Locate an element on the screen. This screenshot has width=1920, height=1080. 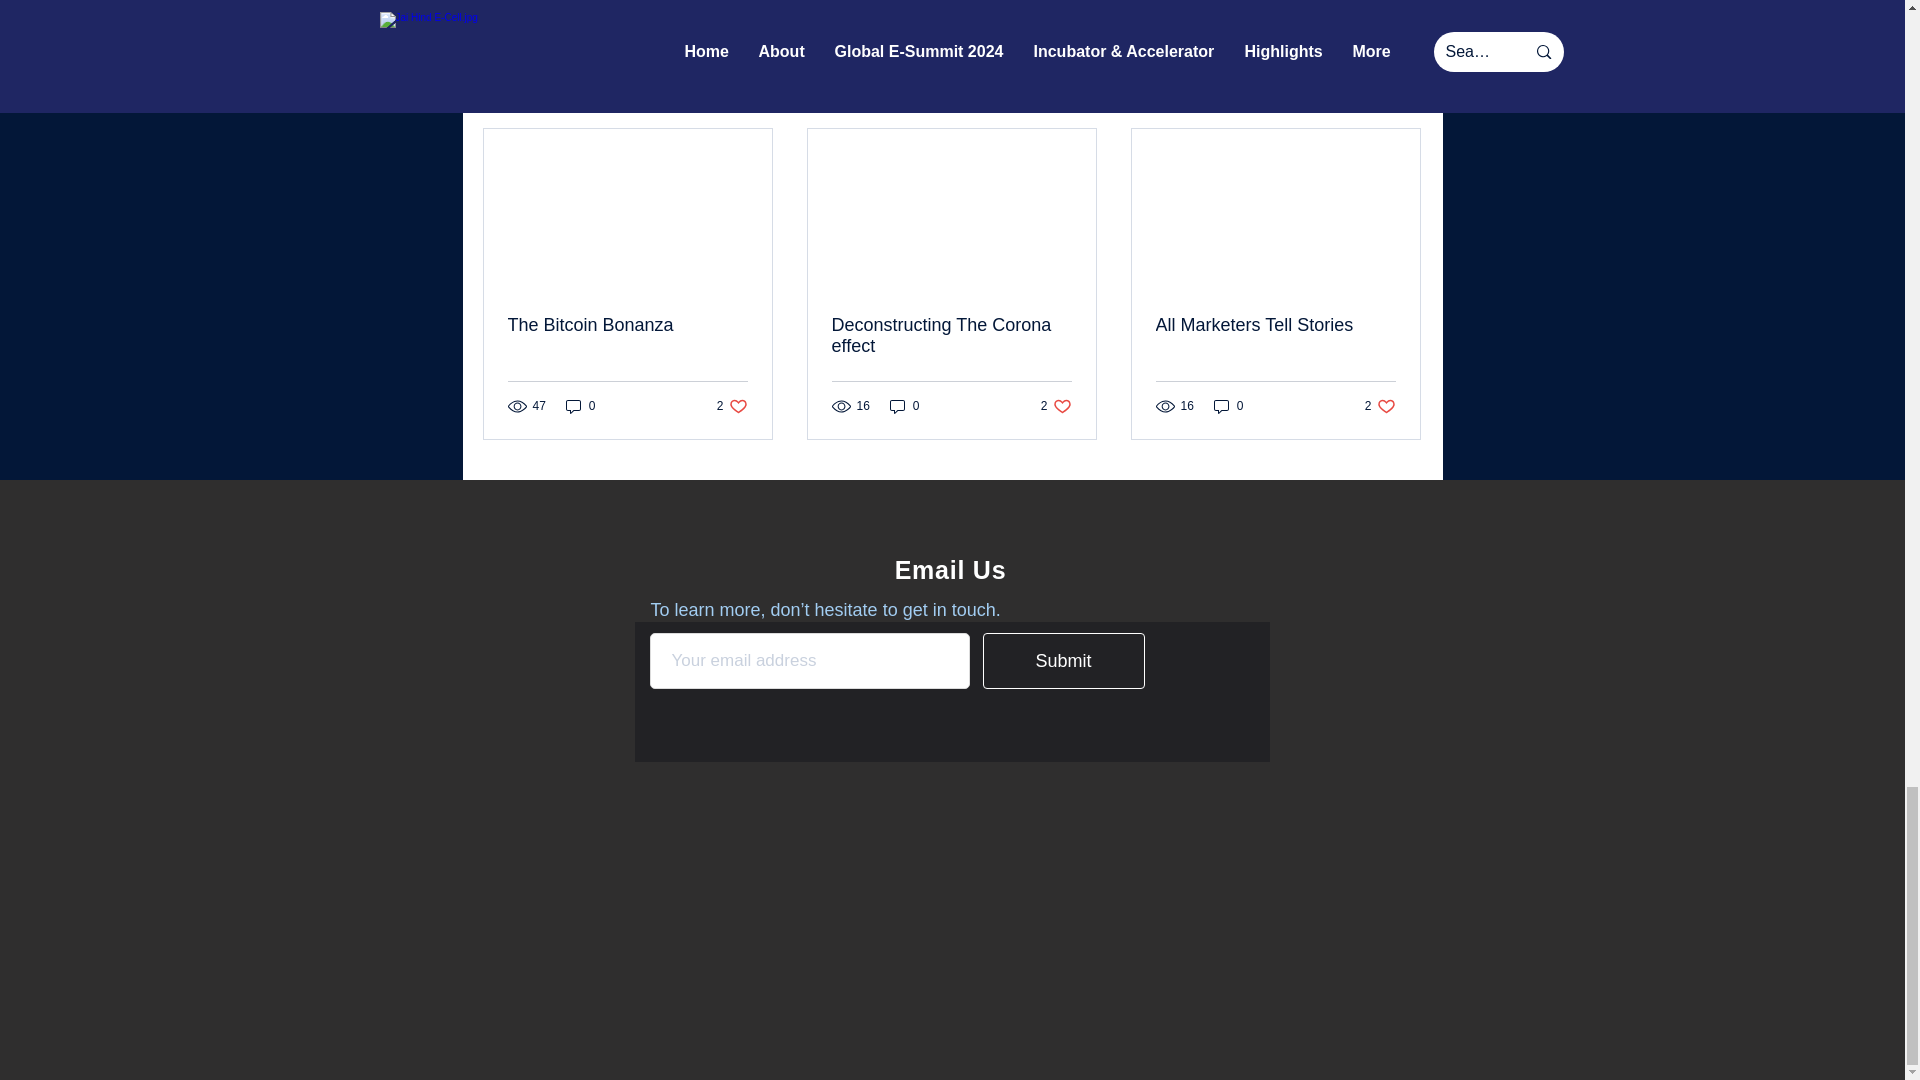
The Bitcoin Bonanza is located at coordinates (628, 325).